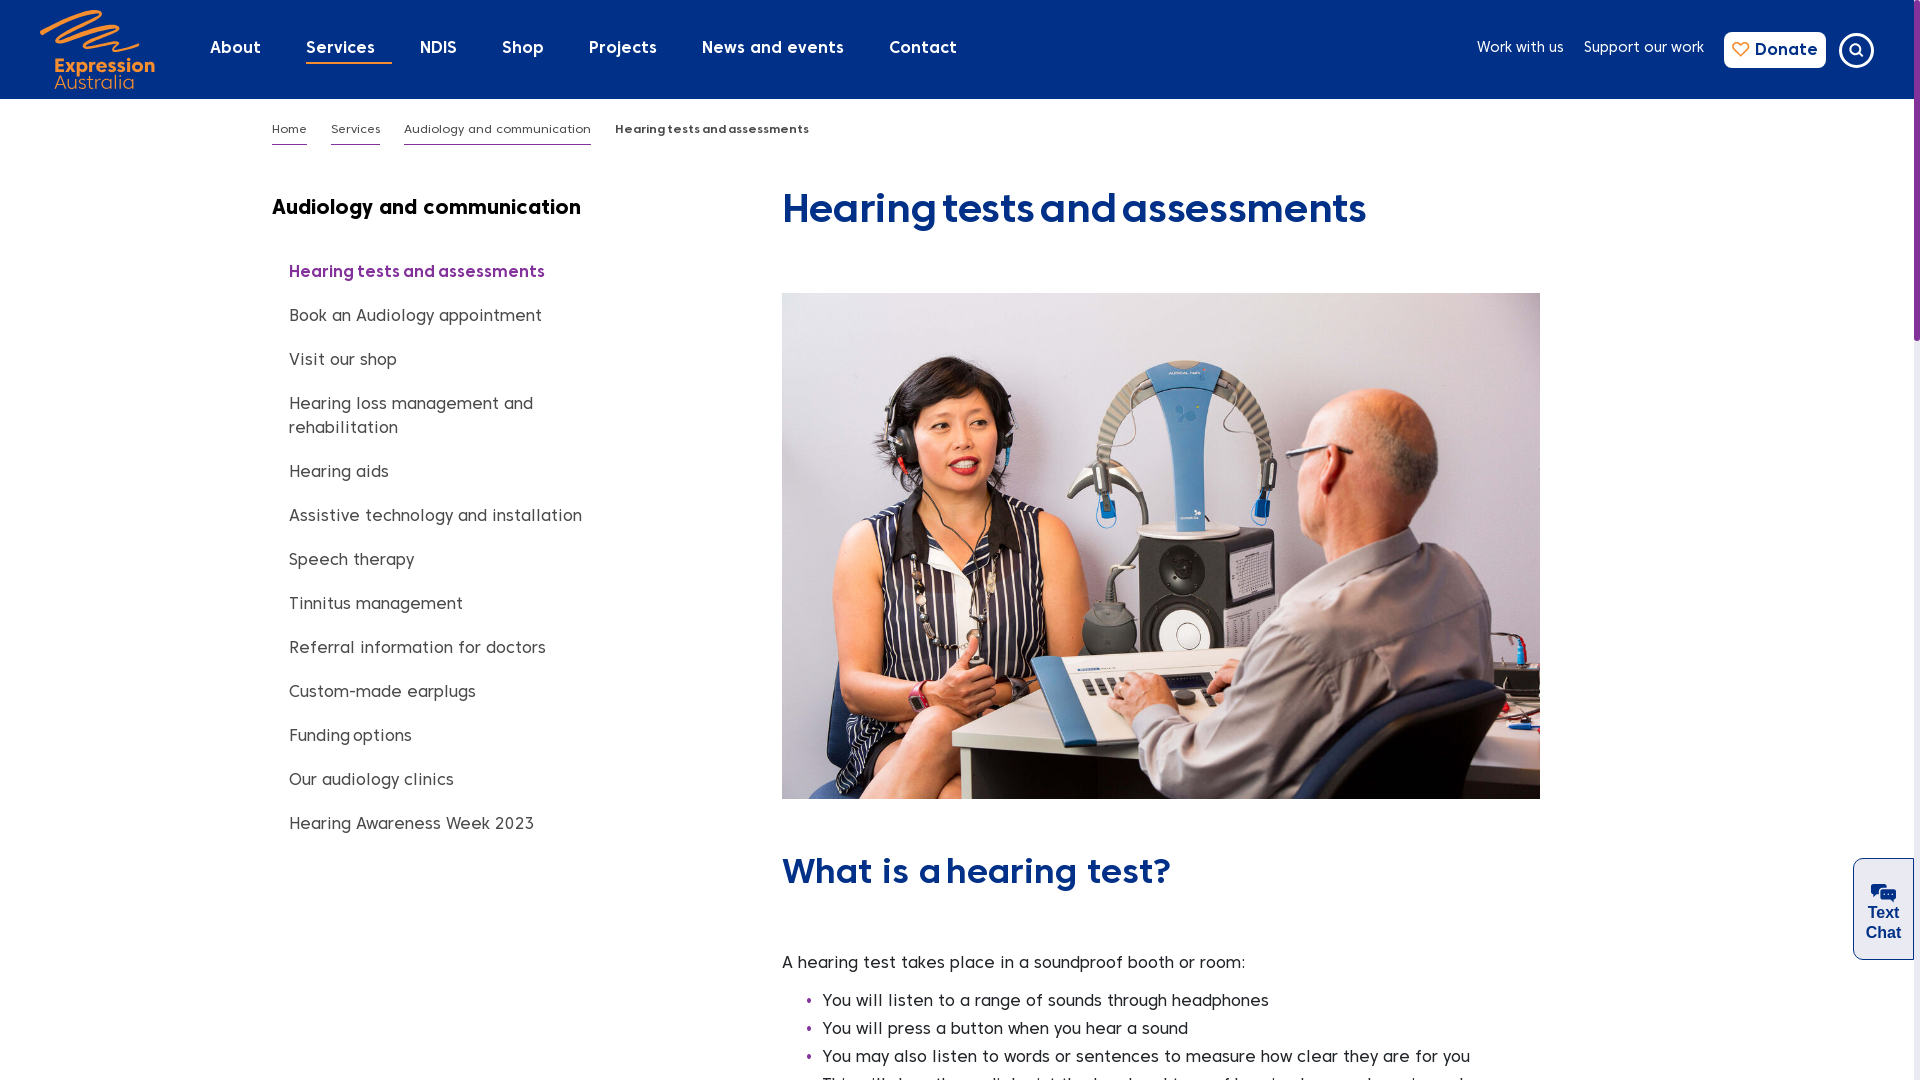 The image size is (1920, 1080). Describe the element at coordinates (356, 130) in the screenshot. I see `Services` at that location.